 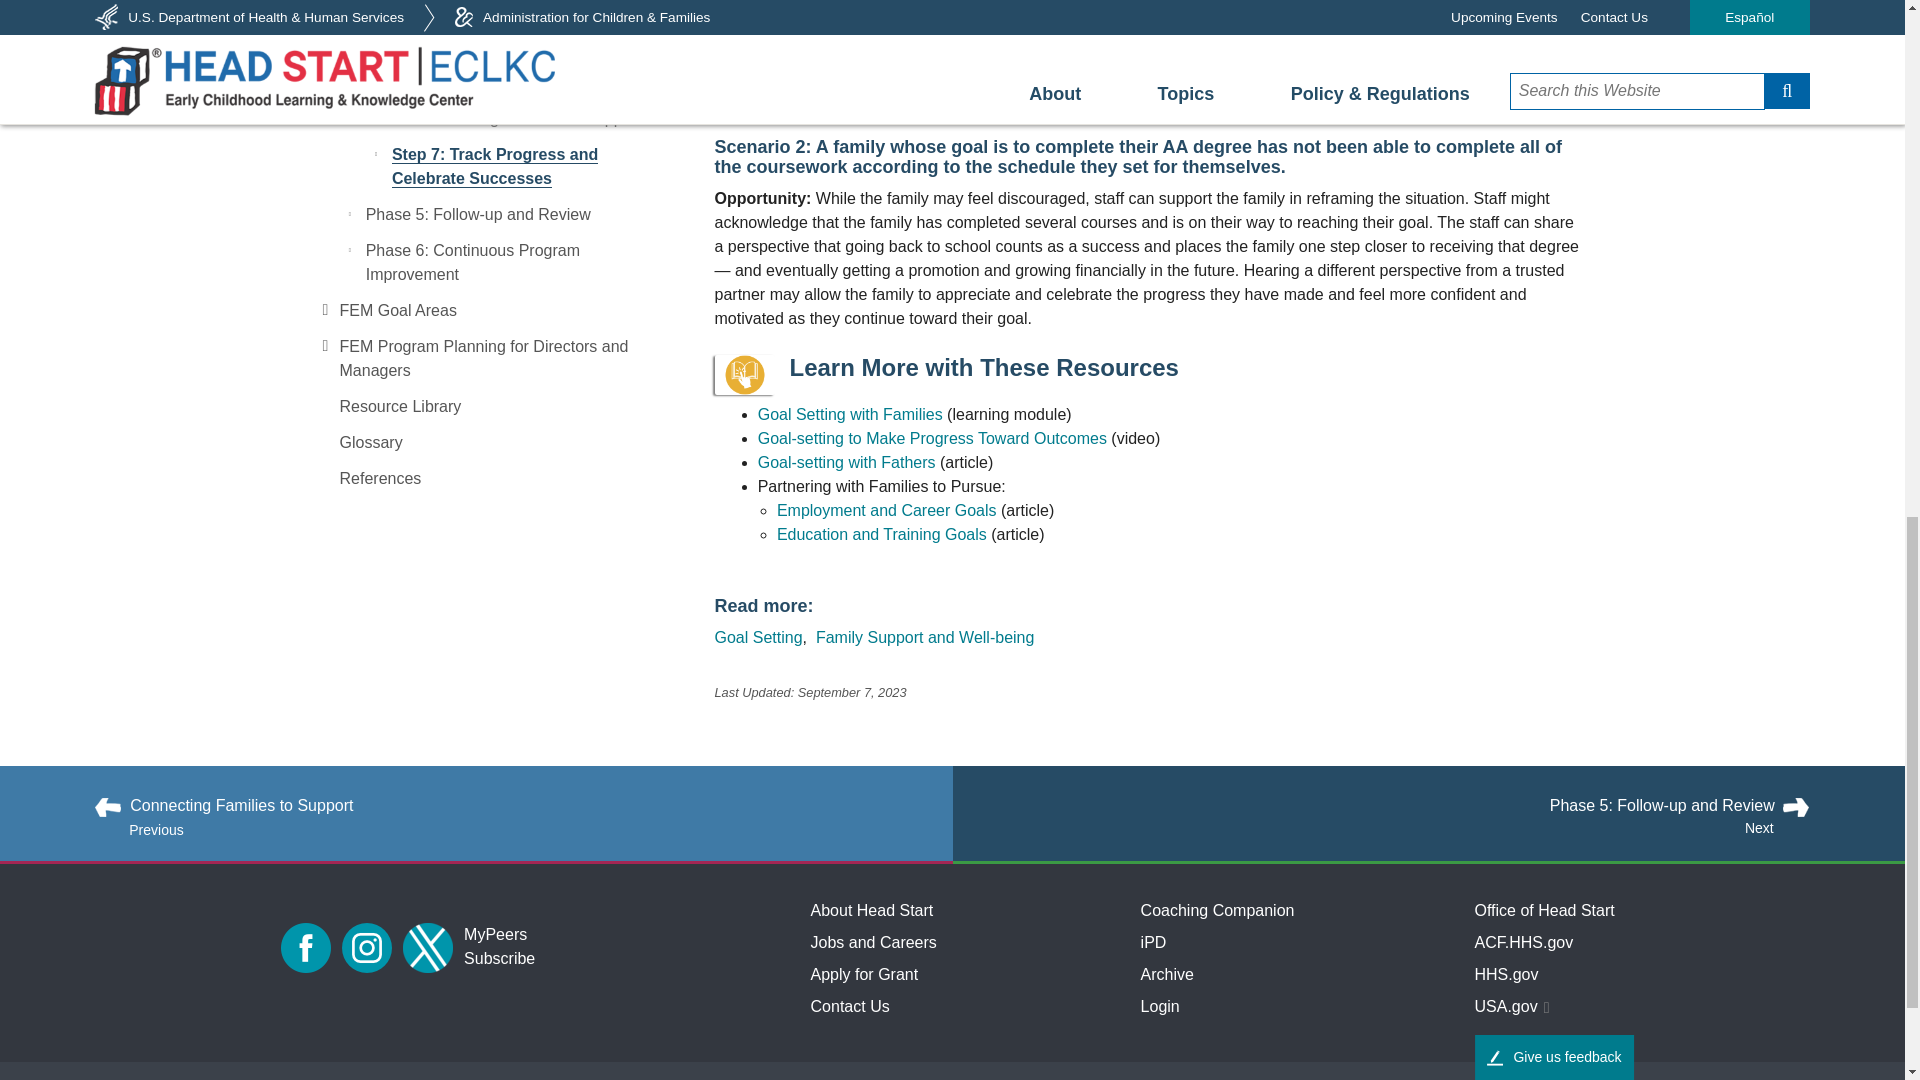 I want to click on View all Family Support and Well-being related content, so click(x=925, y=636).